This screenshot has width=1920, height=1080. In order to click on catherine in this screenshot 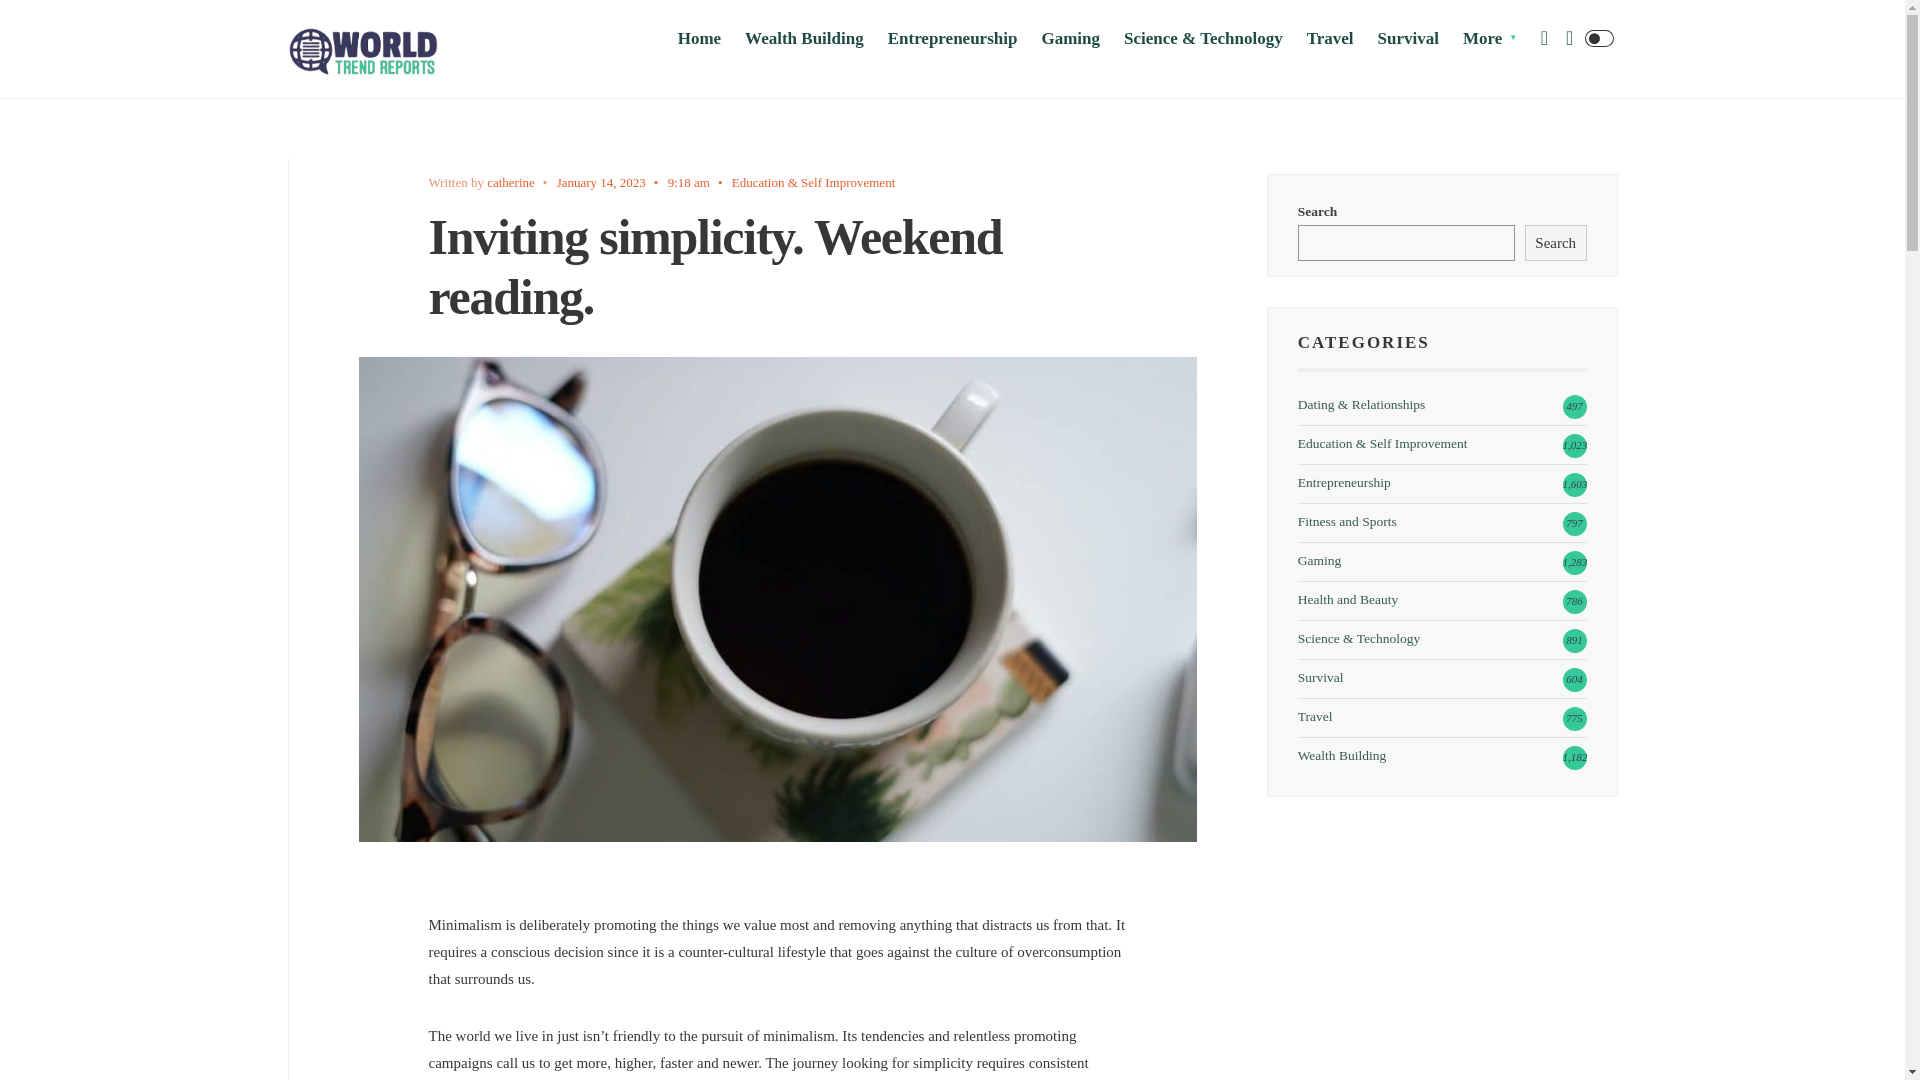, I will do `click(511, 182)`.